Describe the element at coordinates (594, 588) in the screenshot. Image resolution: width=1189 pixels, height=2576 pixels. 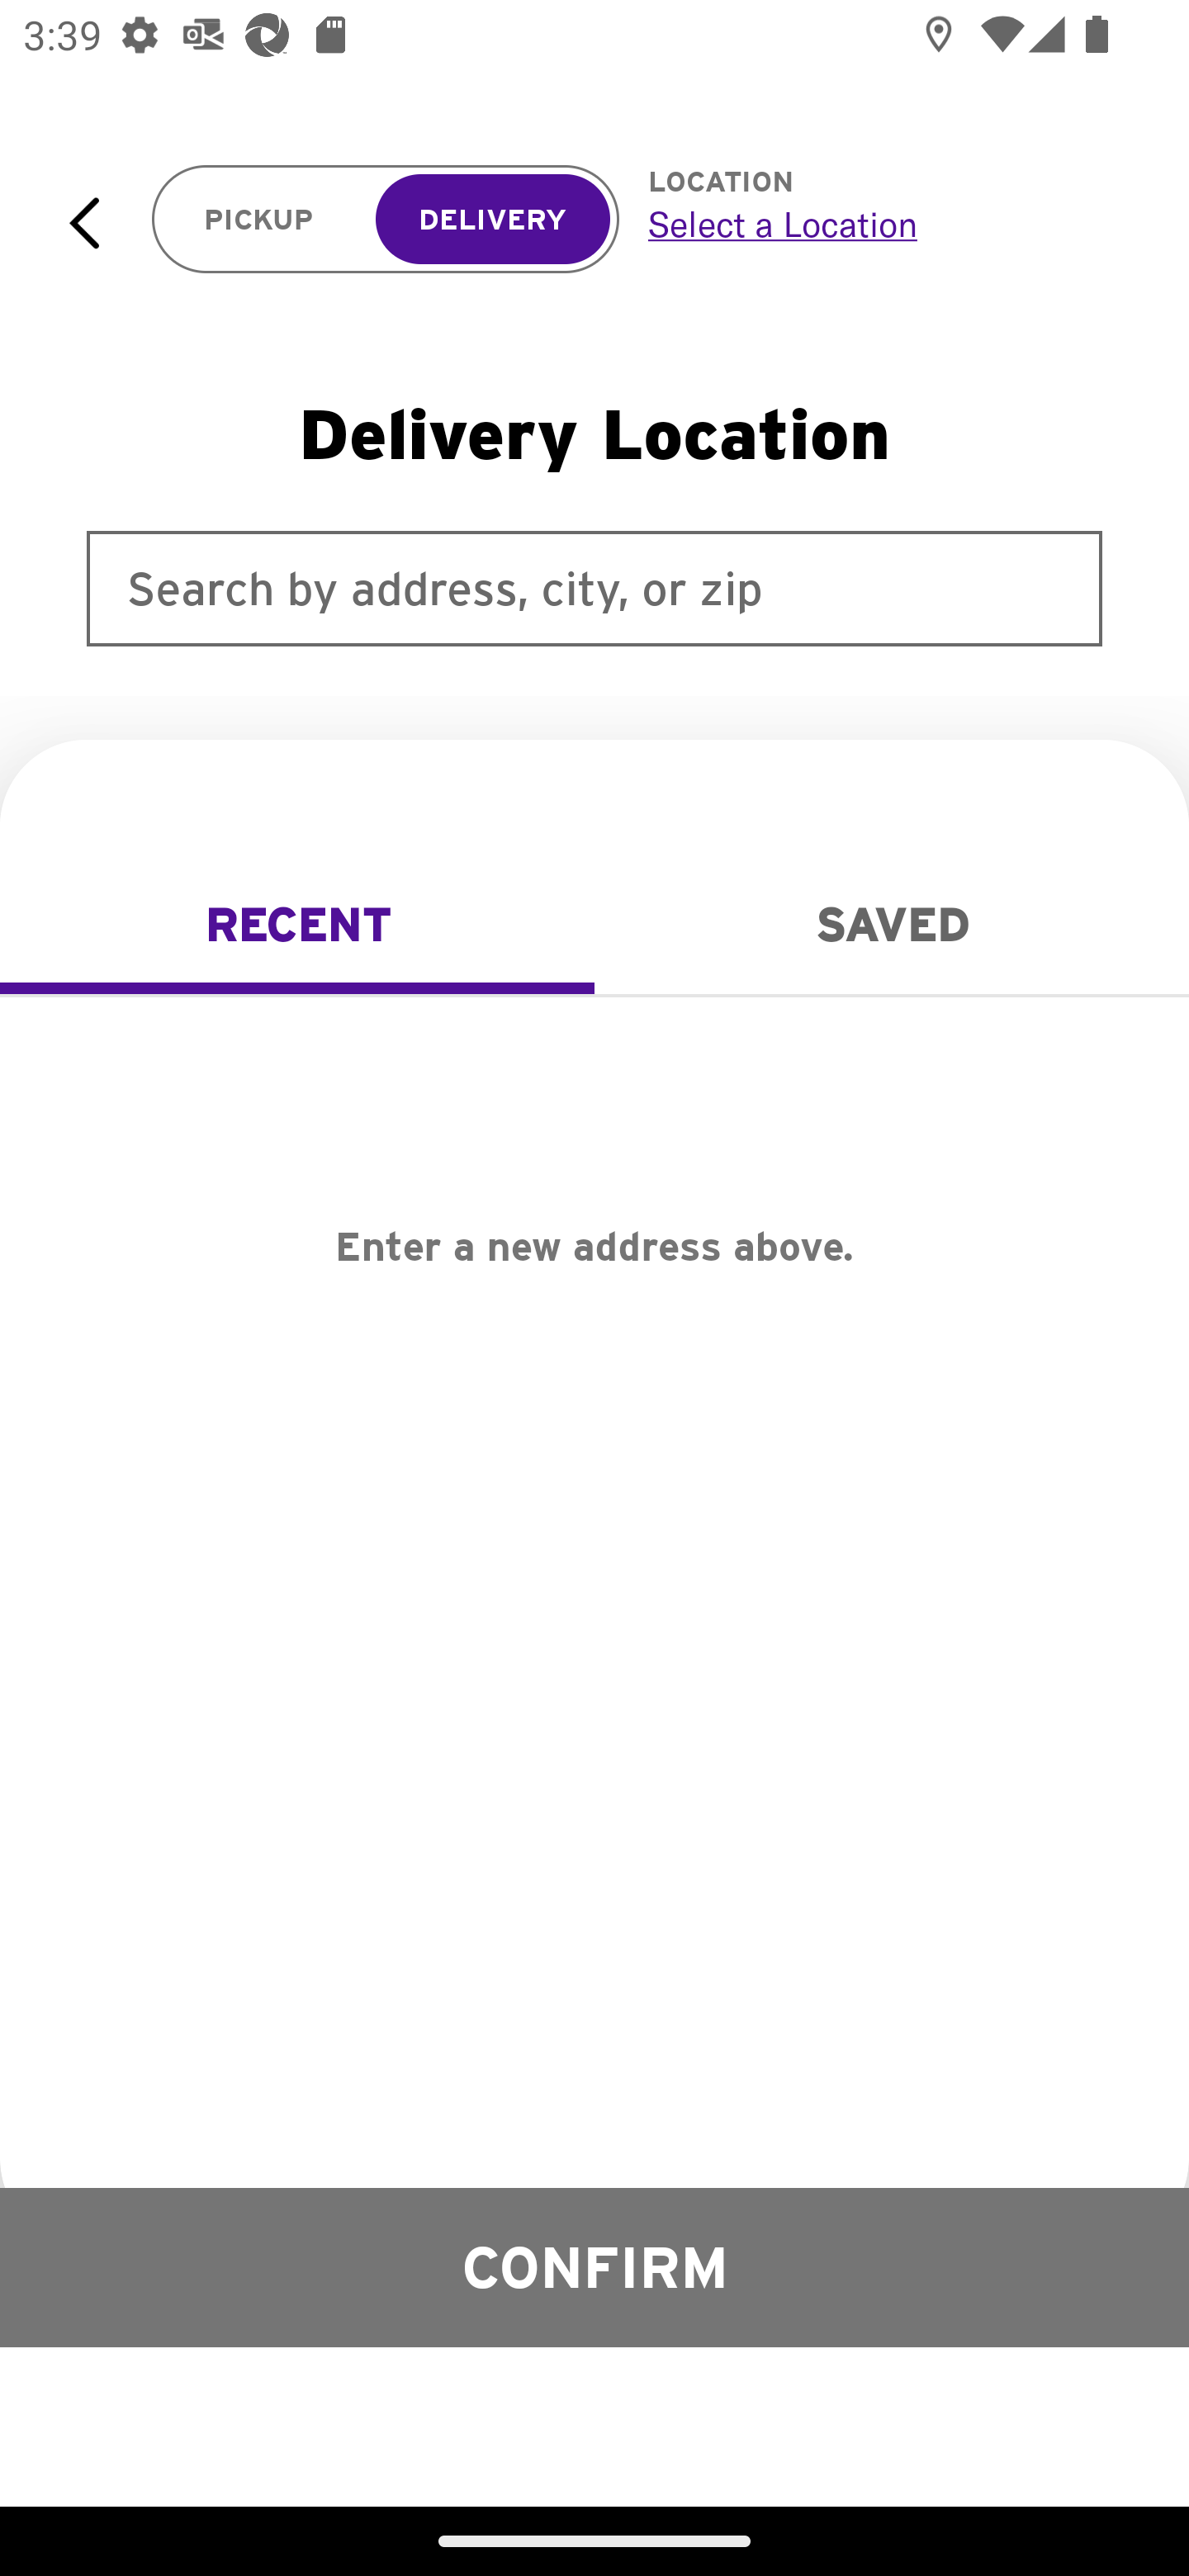
I see `Search by address, city, or zip` at that location.